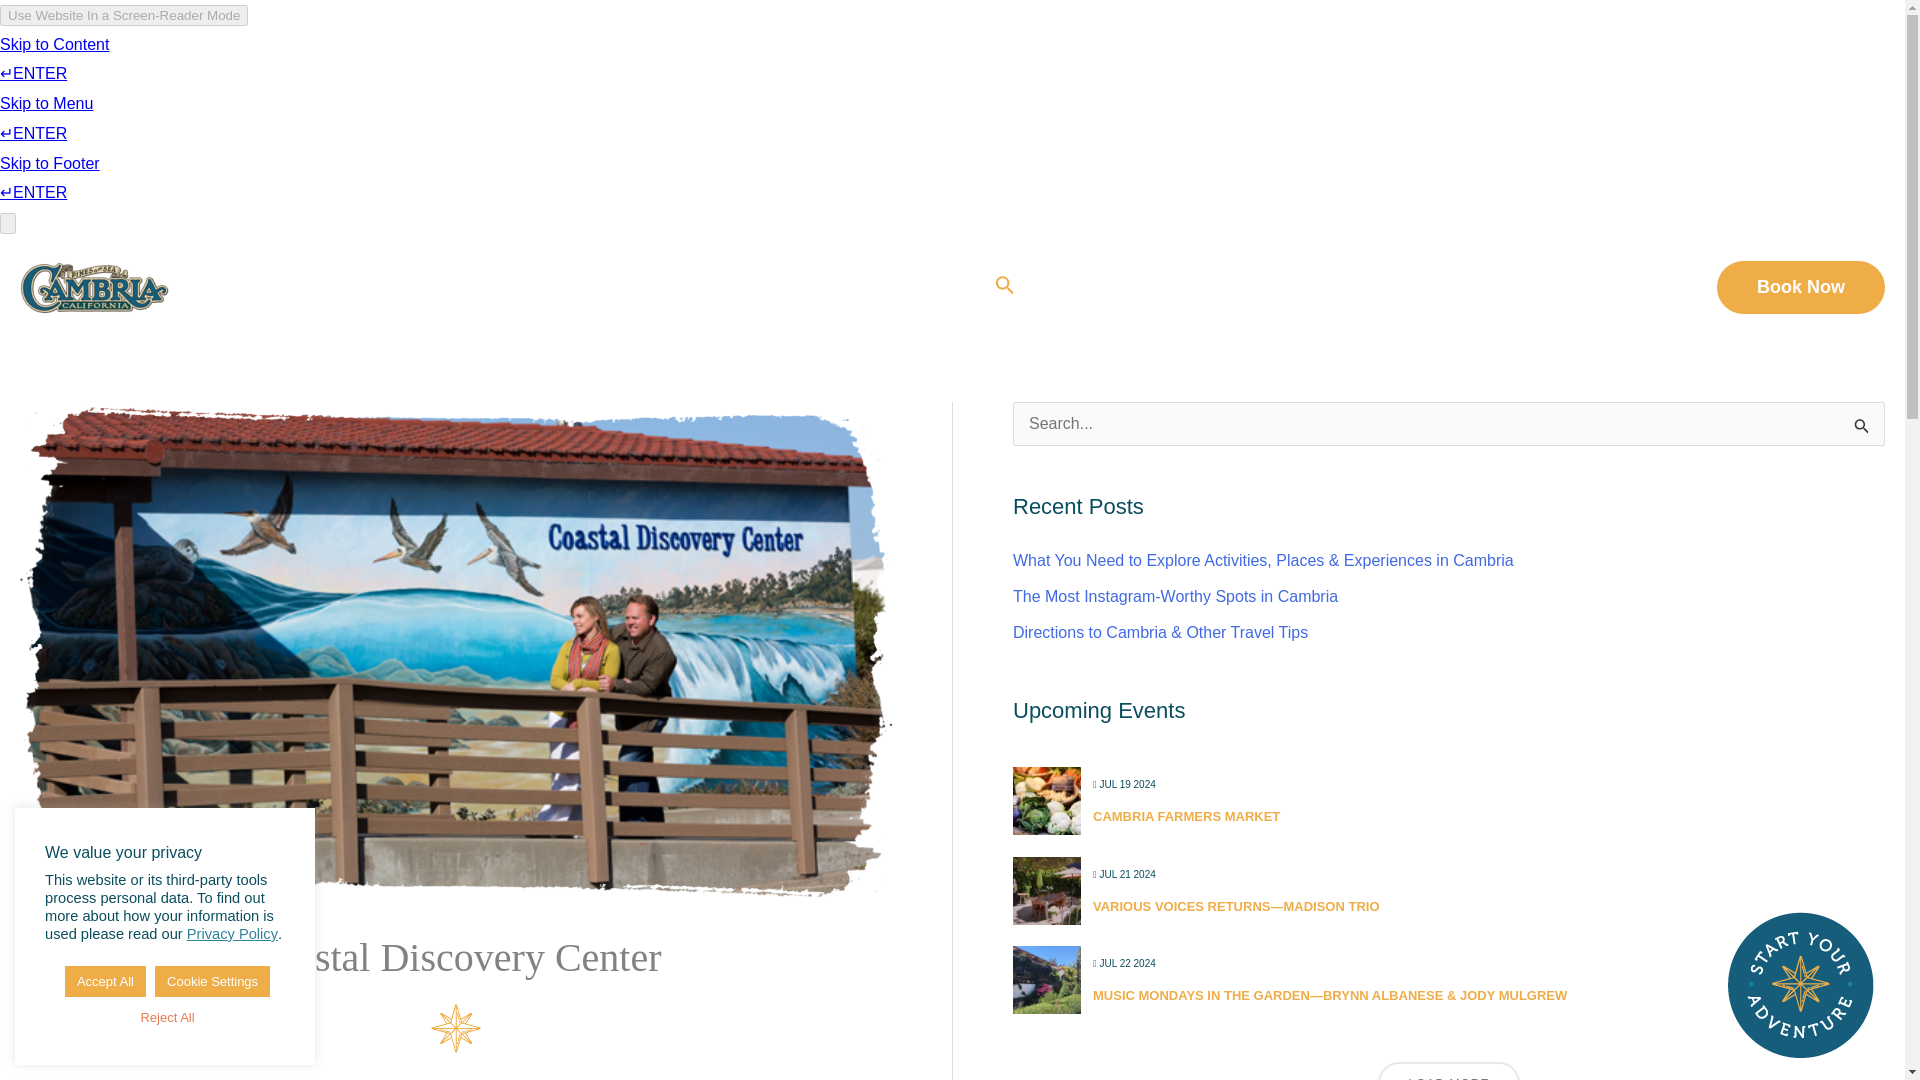 This screenshot has height=1080, width=1920. What do you see at coordinates (1470, 288) in the screenshot?
I see `Events` at bounding box center [1470, 288].